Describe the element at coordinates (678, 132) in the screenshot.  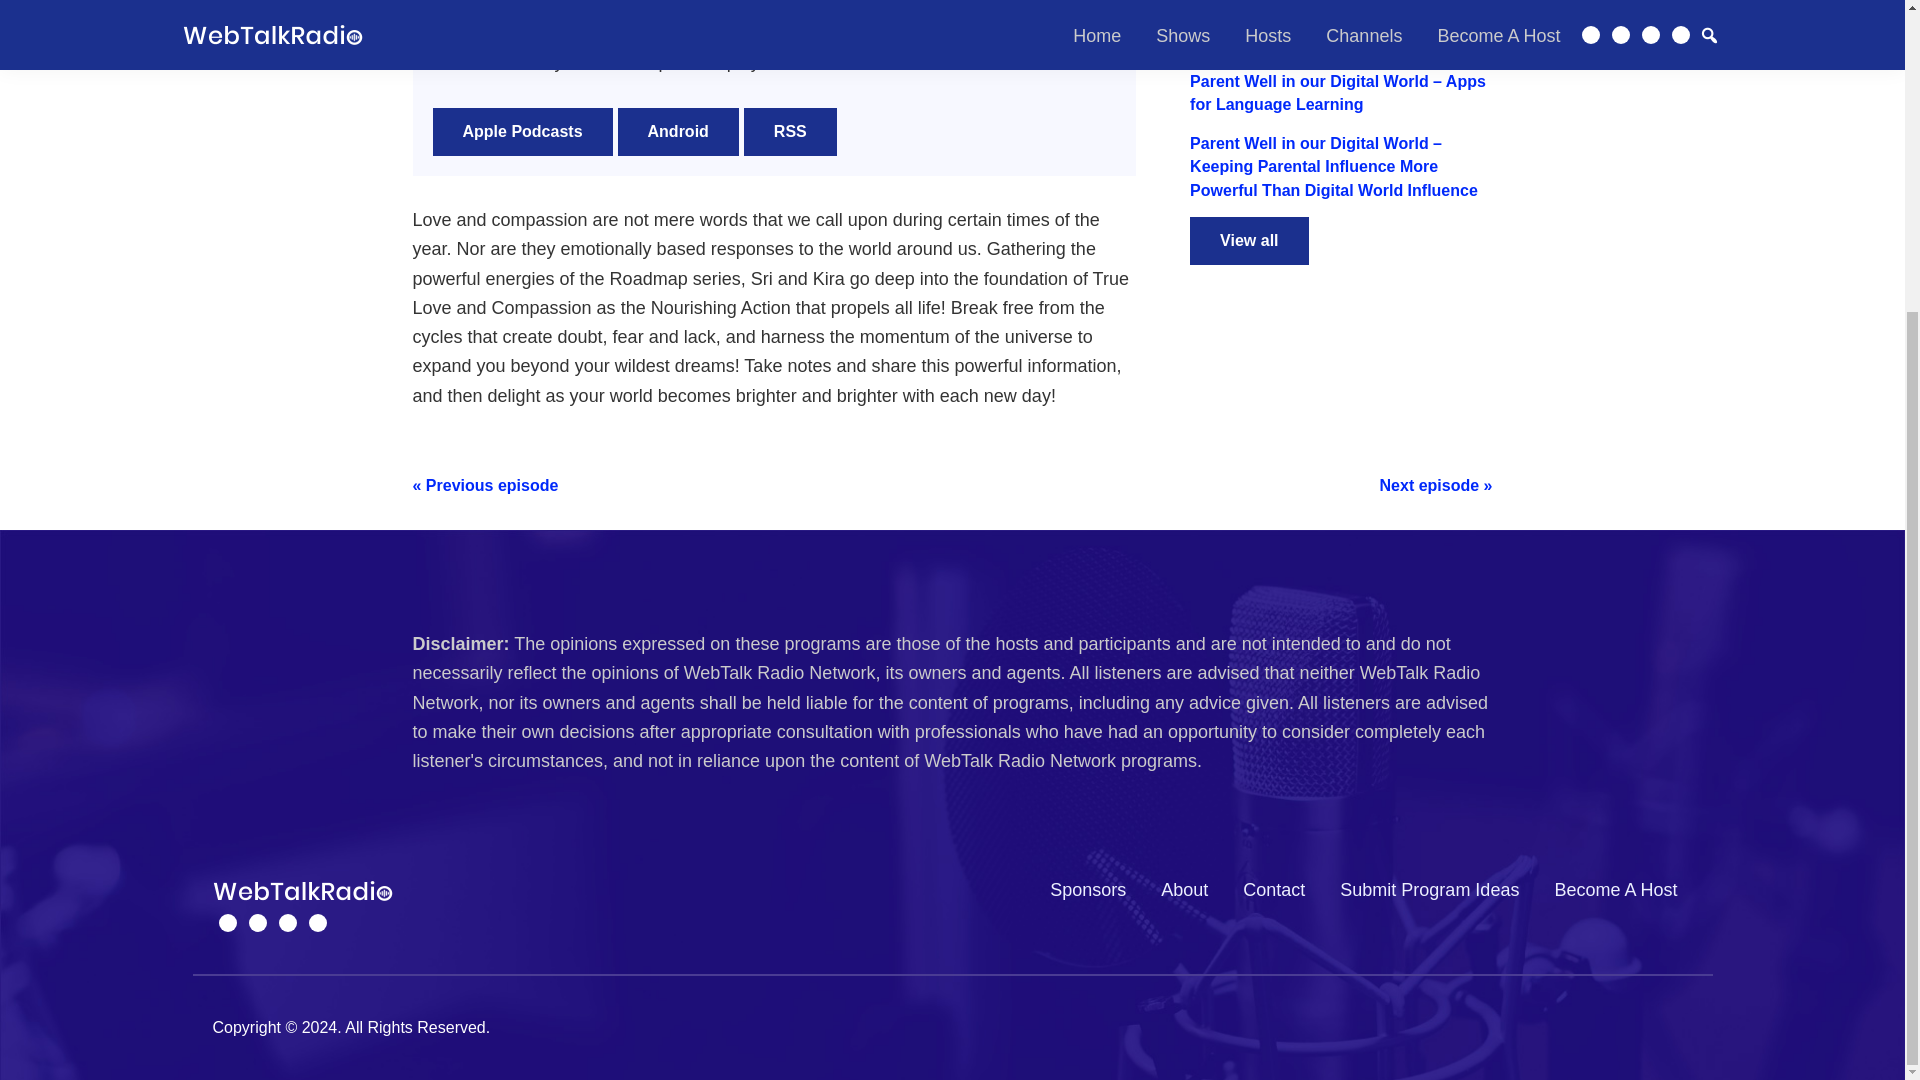
I see `Android` at that location.